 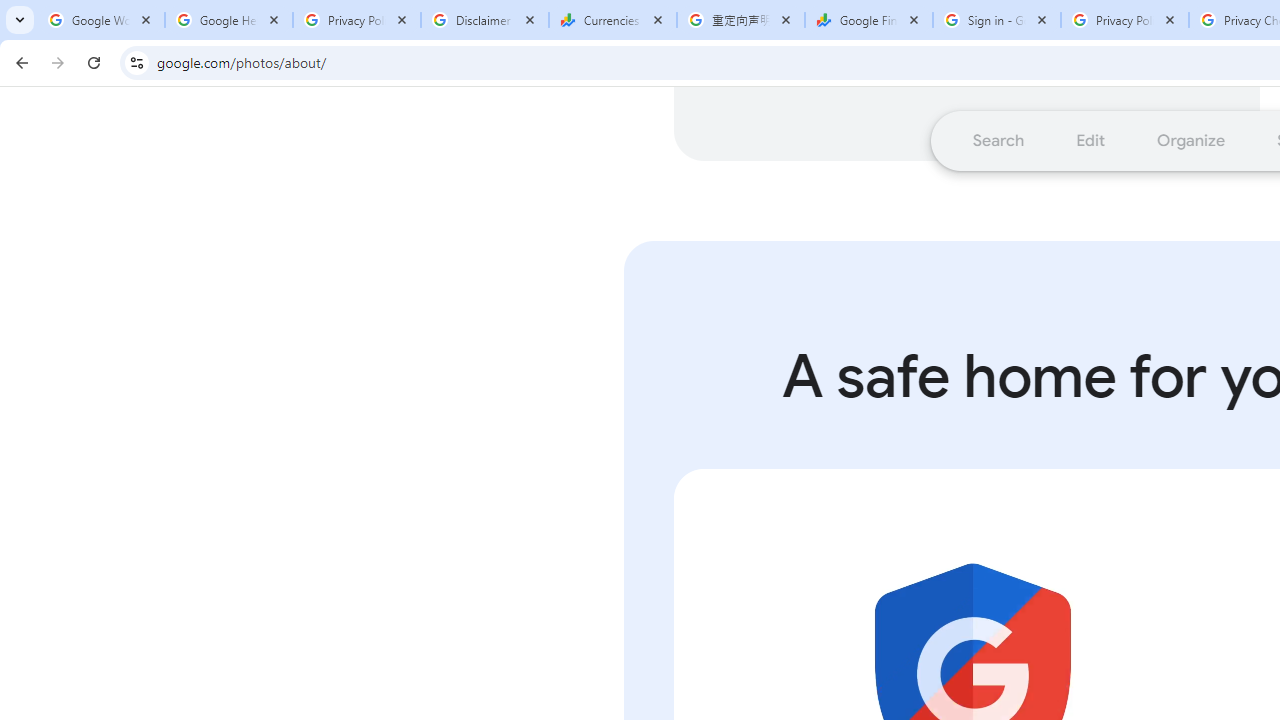 What do you see at coordinates (101, 20) in the screenshot?
I see `Google Workspace Admin Community` at bounding box center [101, 20].